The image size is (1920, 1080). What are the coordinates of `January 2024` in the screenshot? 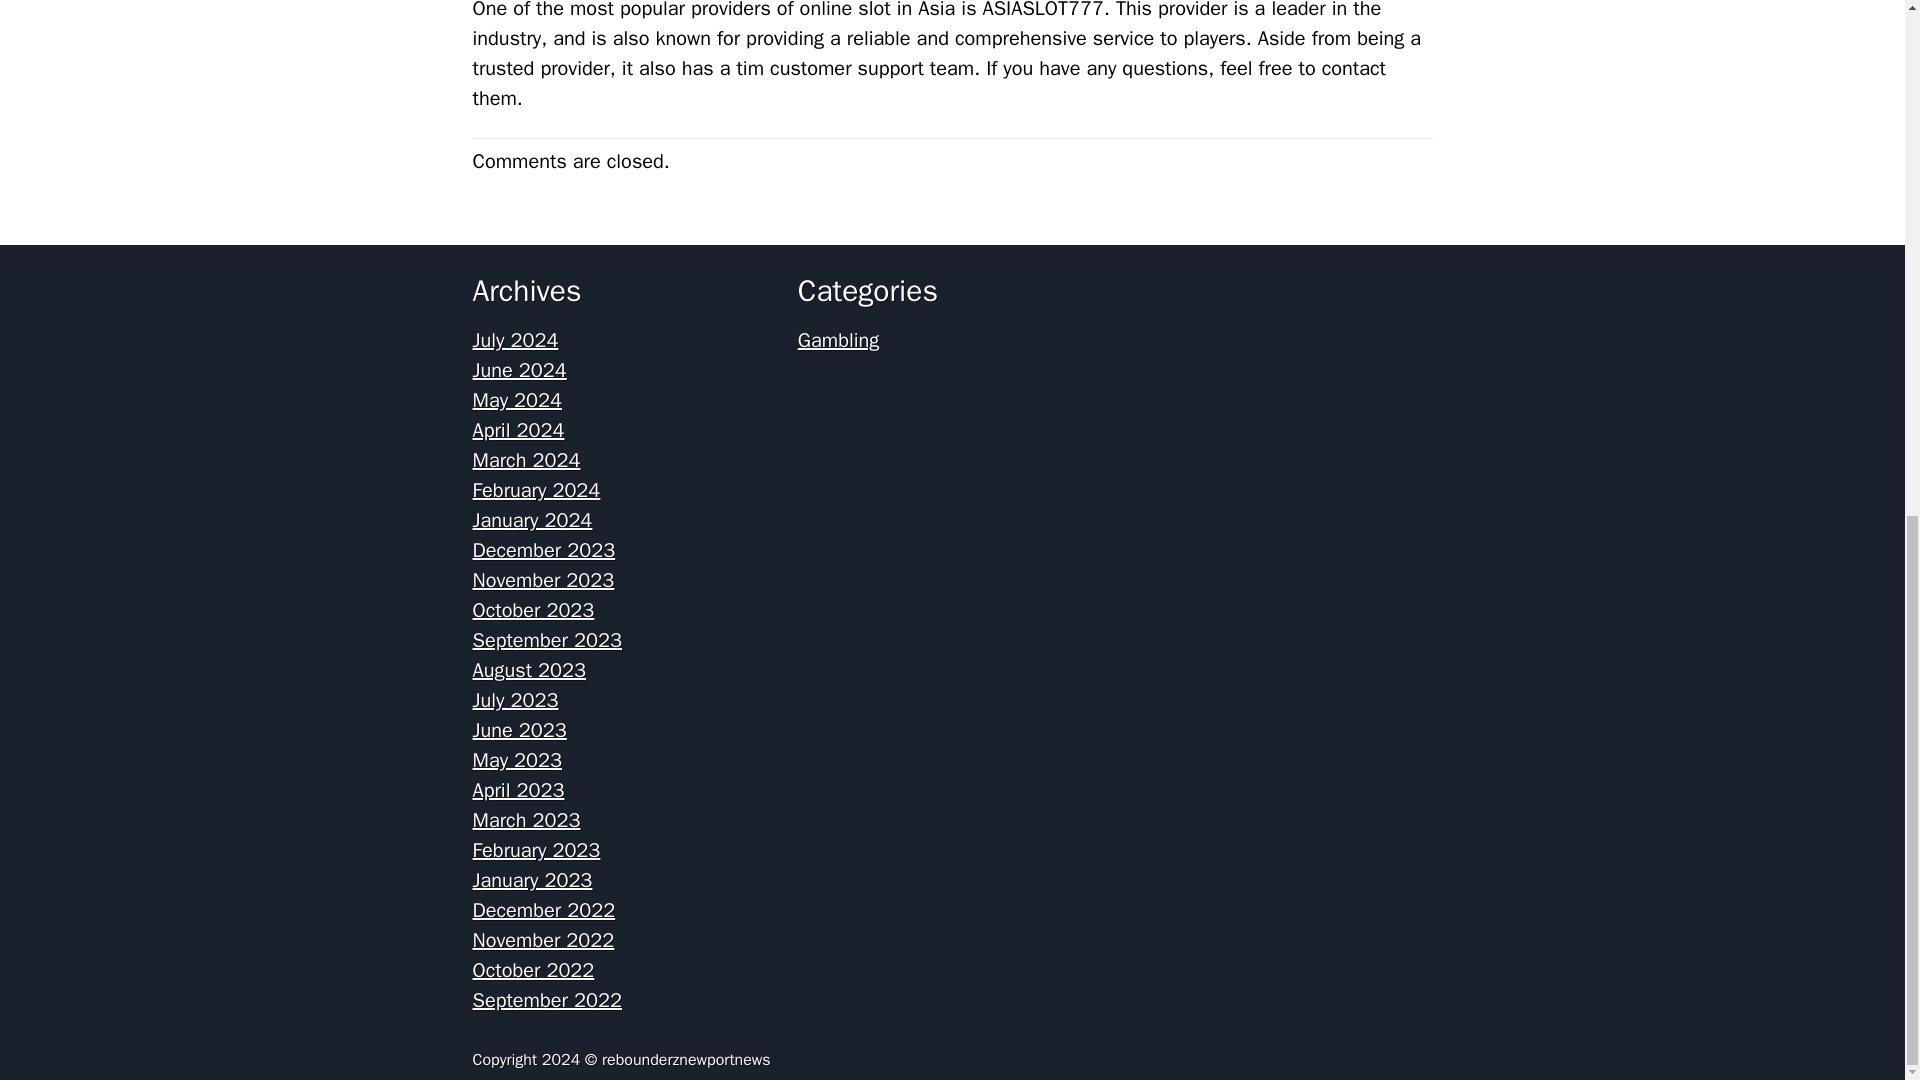 It's located at (532, 520).